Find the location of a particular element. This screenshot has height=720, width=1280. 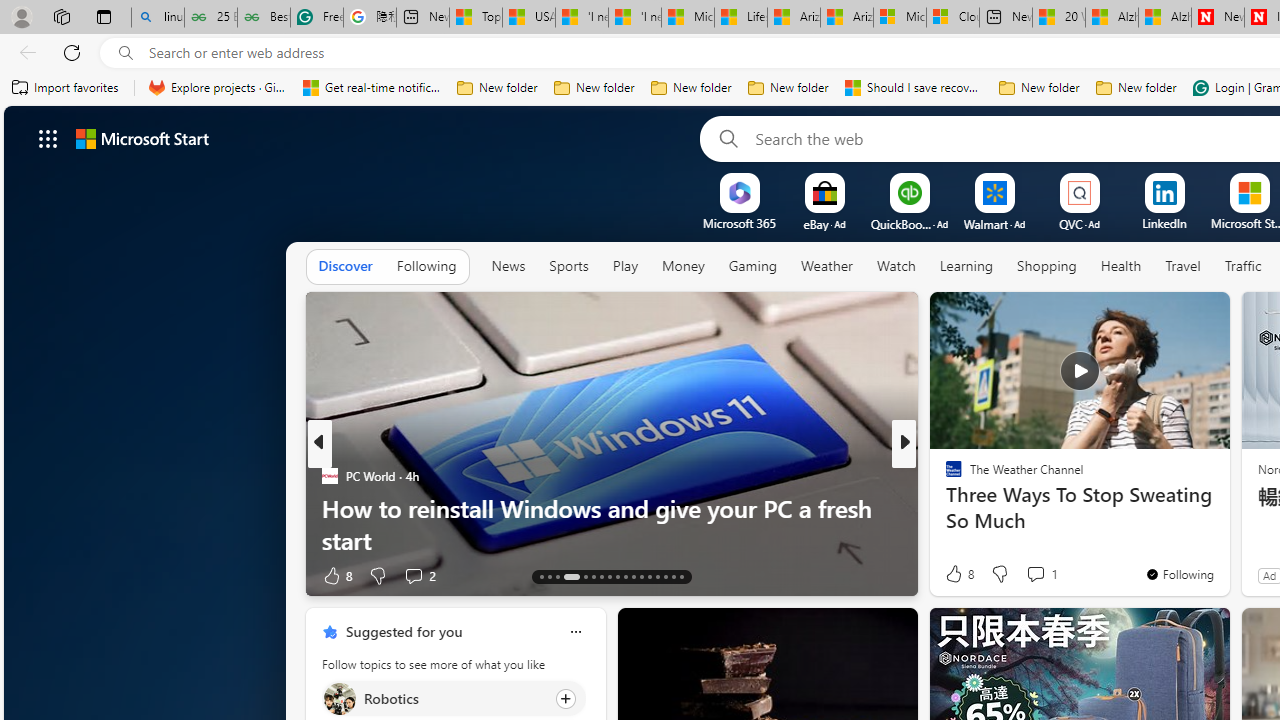

View comments 12 Comment is located at coordinates (1052, 574).